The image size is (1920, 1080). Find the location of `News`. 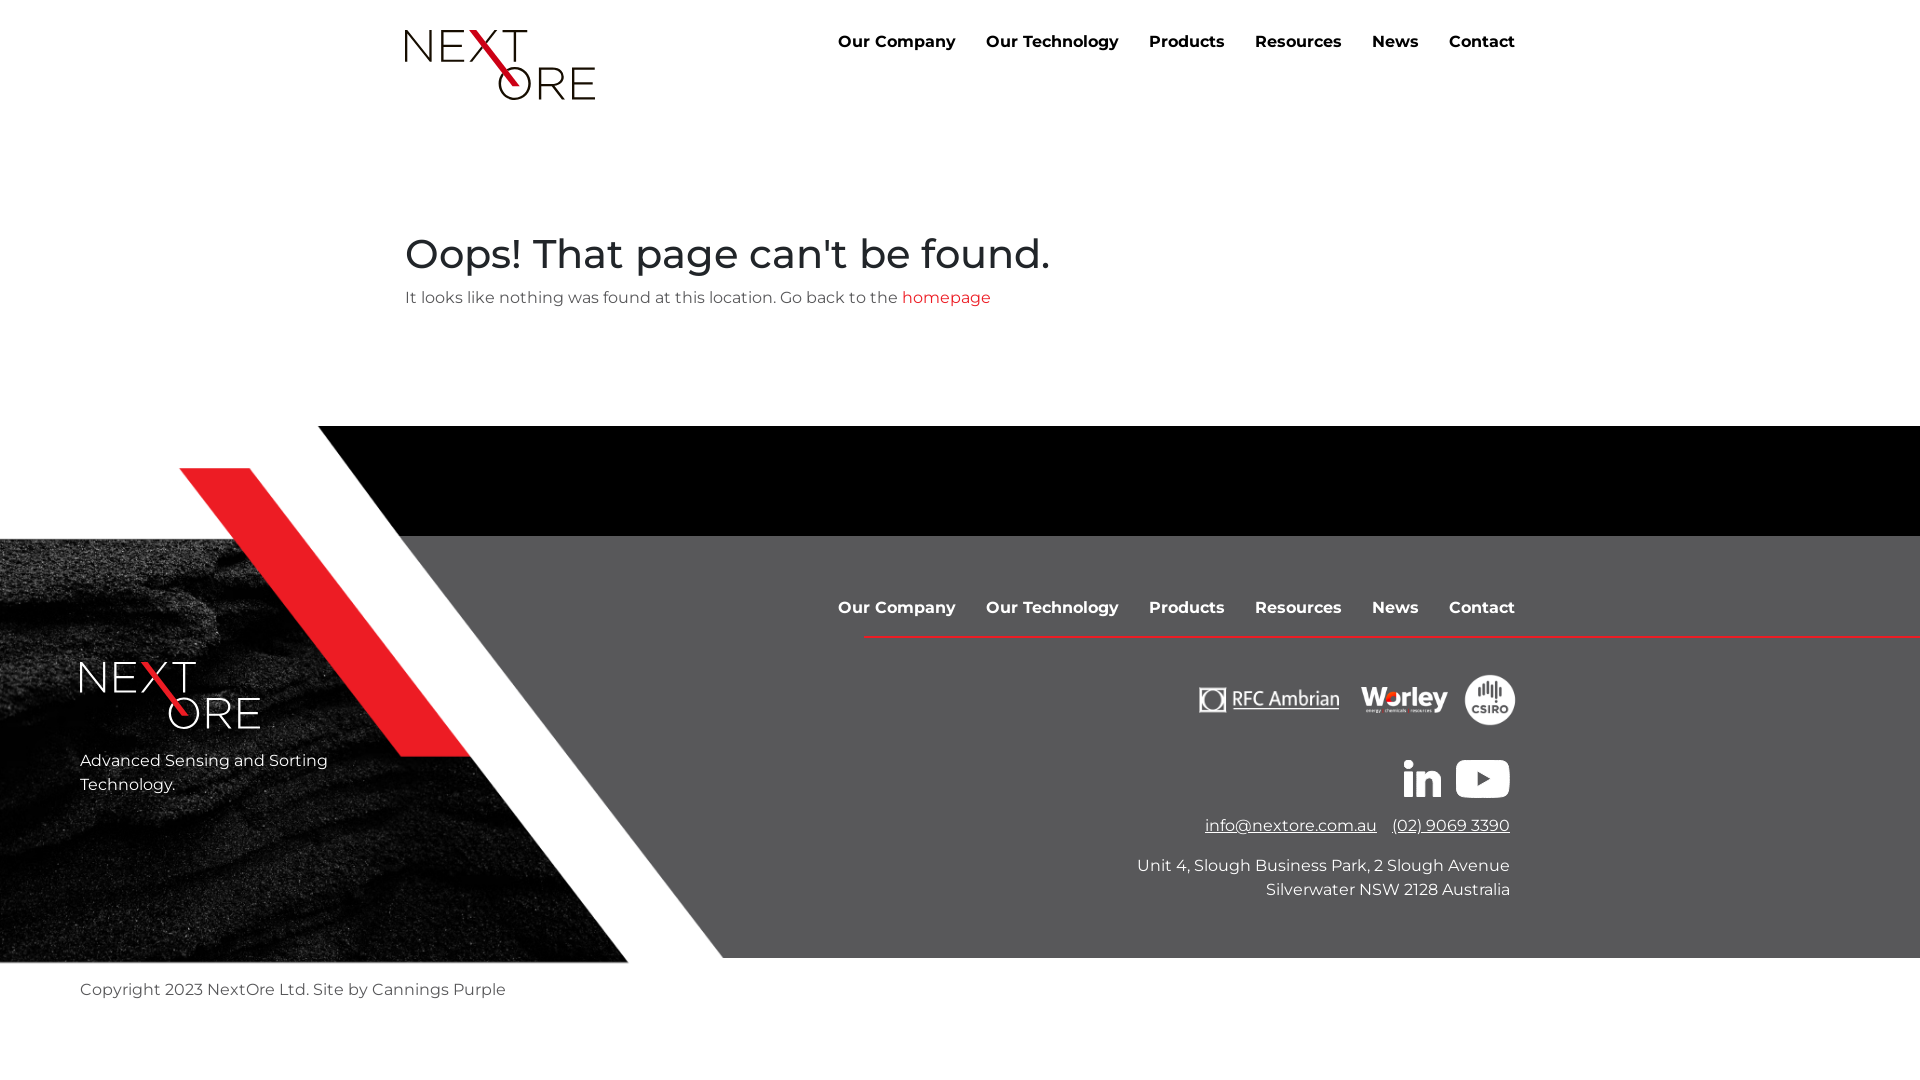

News is located at coordinates (1396, 608).